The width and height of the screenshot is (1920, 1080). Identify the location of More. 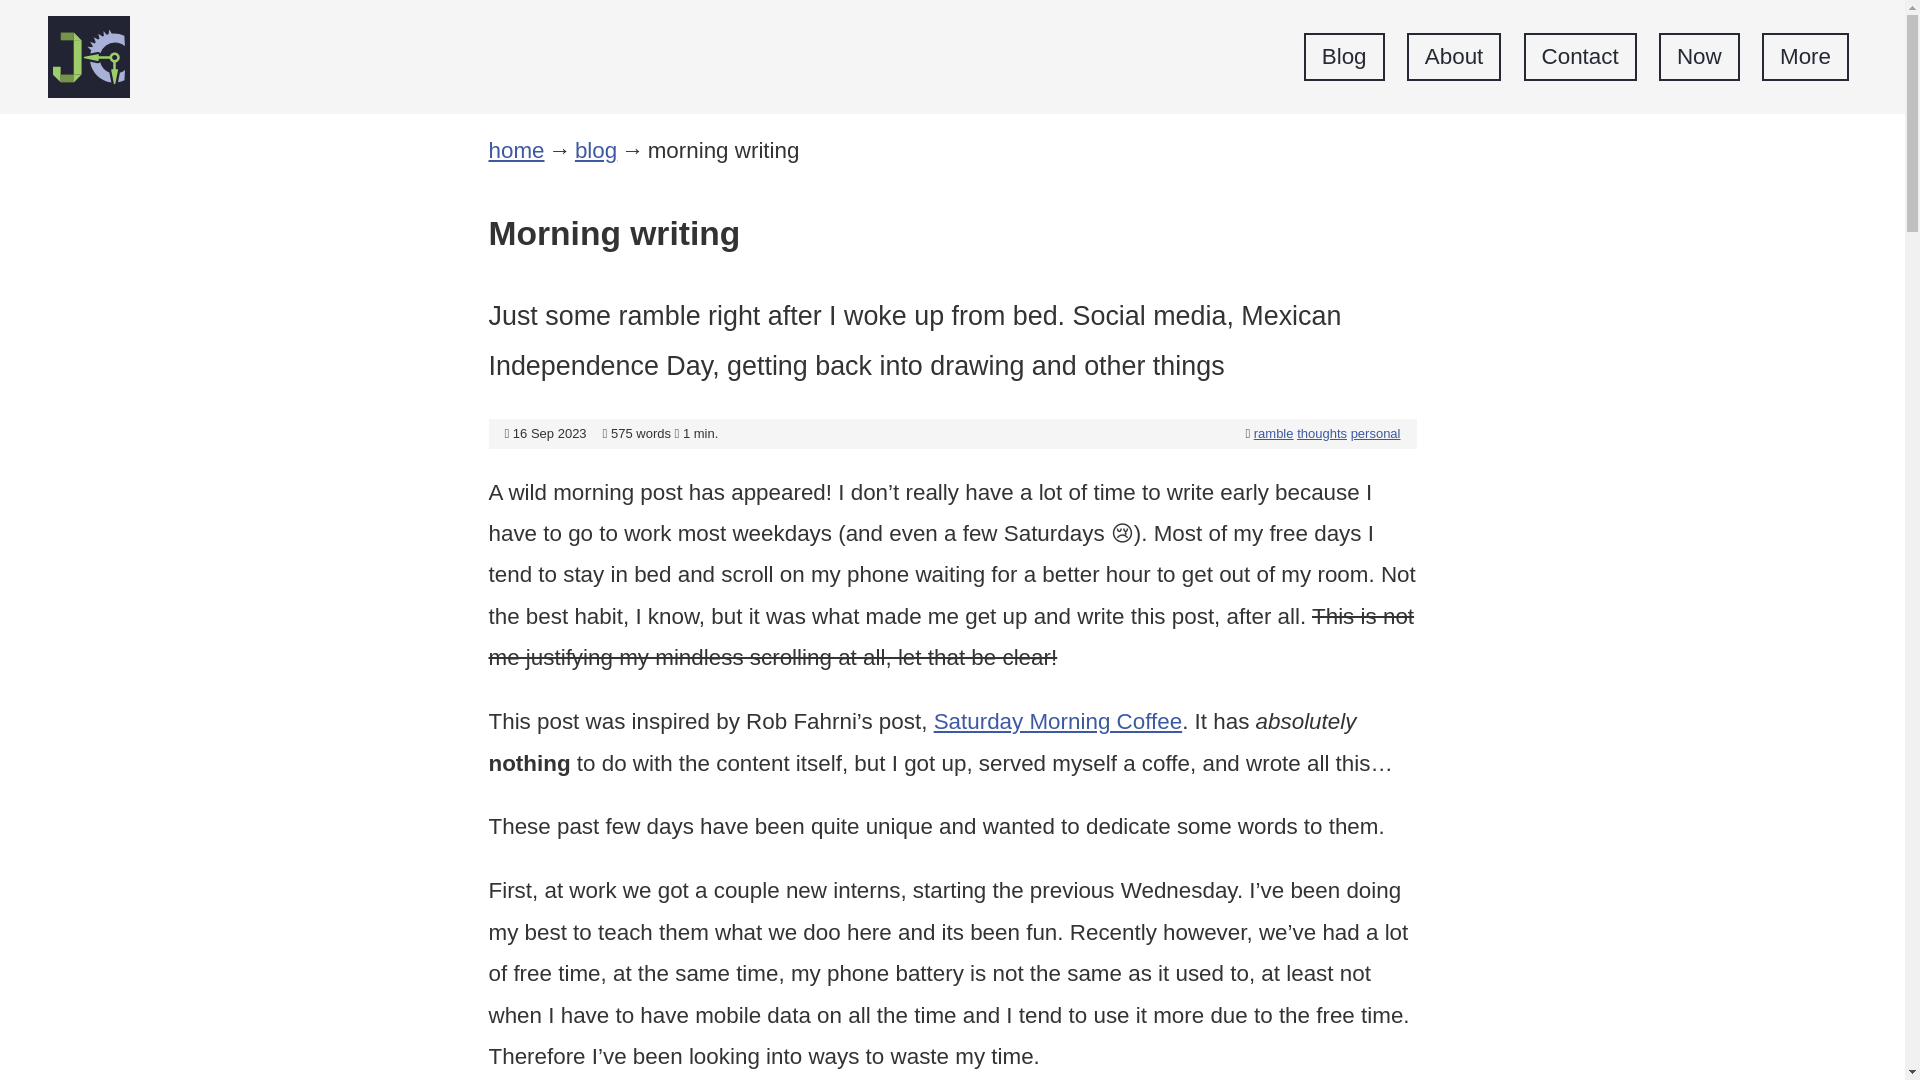
(1805, 58).